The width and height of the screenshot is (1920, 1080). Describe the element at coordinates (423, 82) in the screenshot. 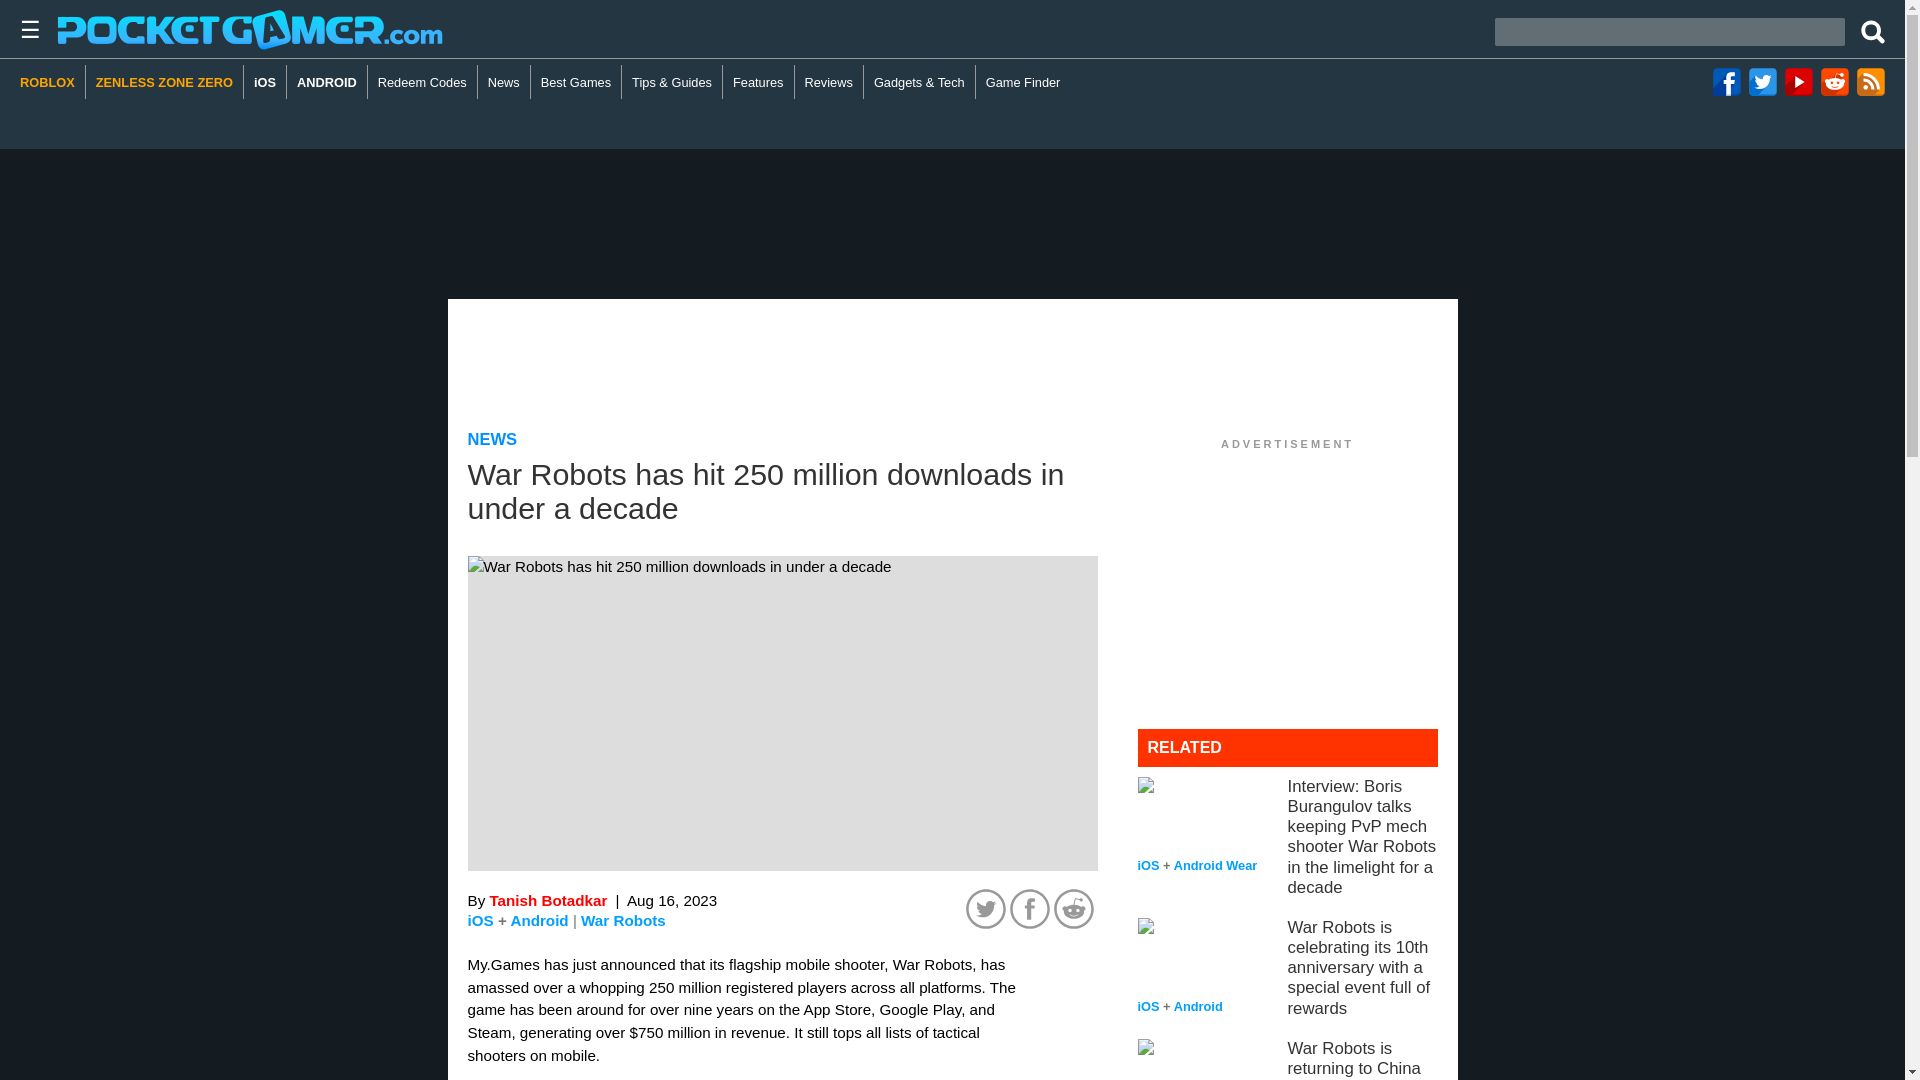

I see `Redeem Codes` at that location.